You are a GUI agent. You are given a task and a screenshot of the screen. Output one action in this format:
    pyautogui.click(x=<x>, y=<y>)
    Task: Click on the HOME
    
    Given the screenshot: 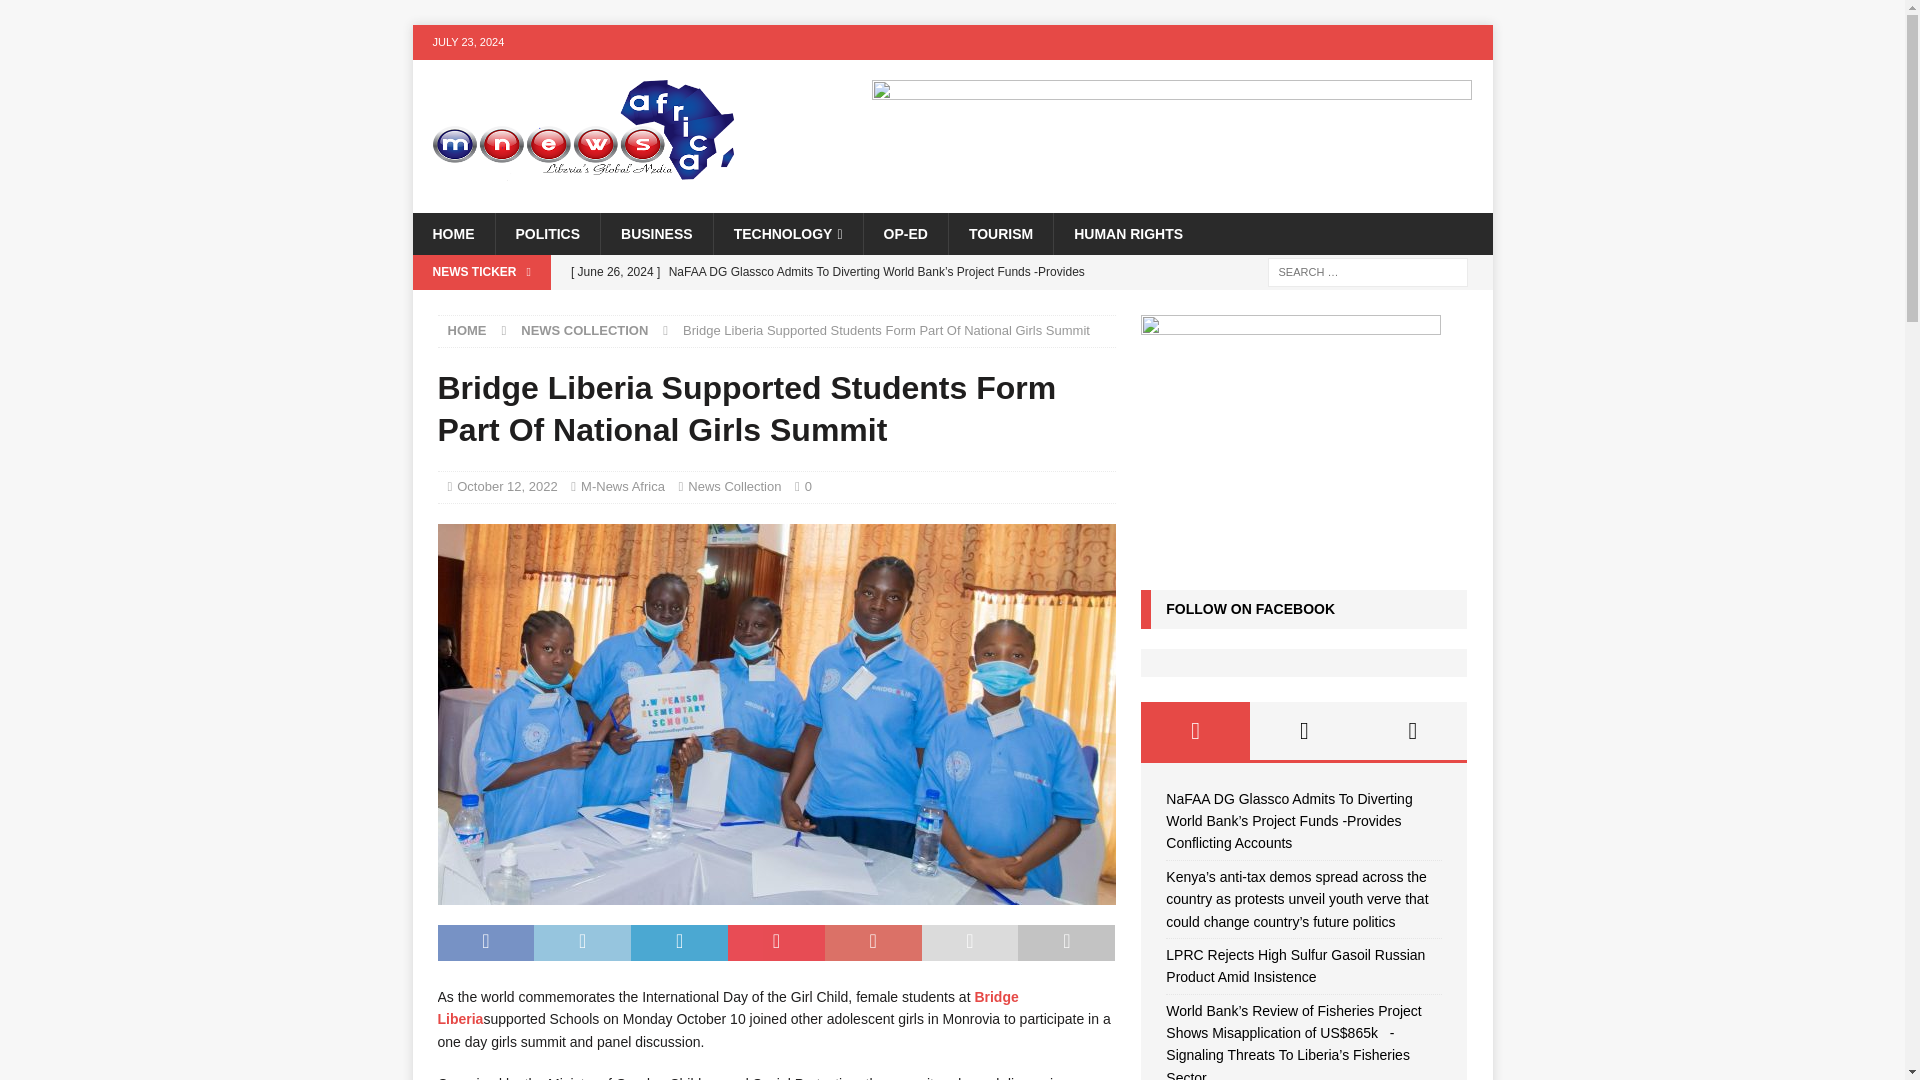 What is the action you would take?
    pyautogui.click(x=452, y=233)
    